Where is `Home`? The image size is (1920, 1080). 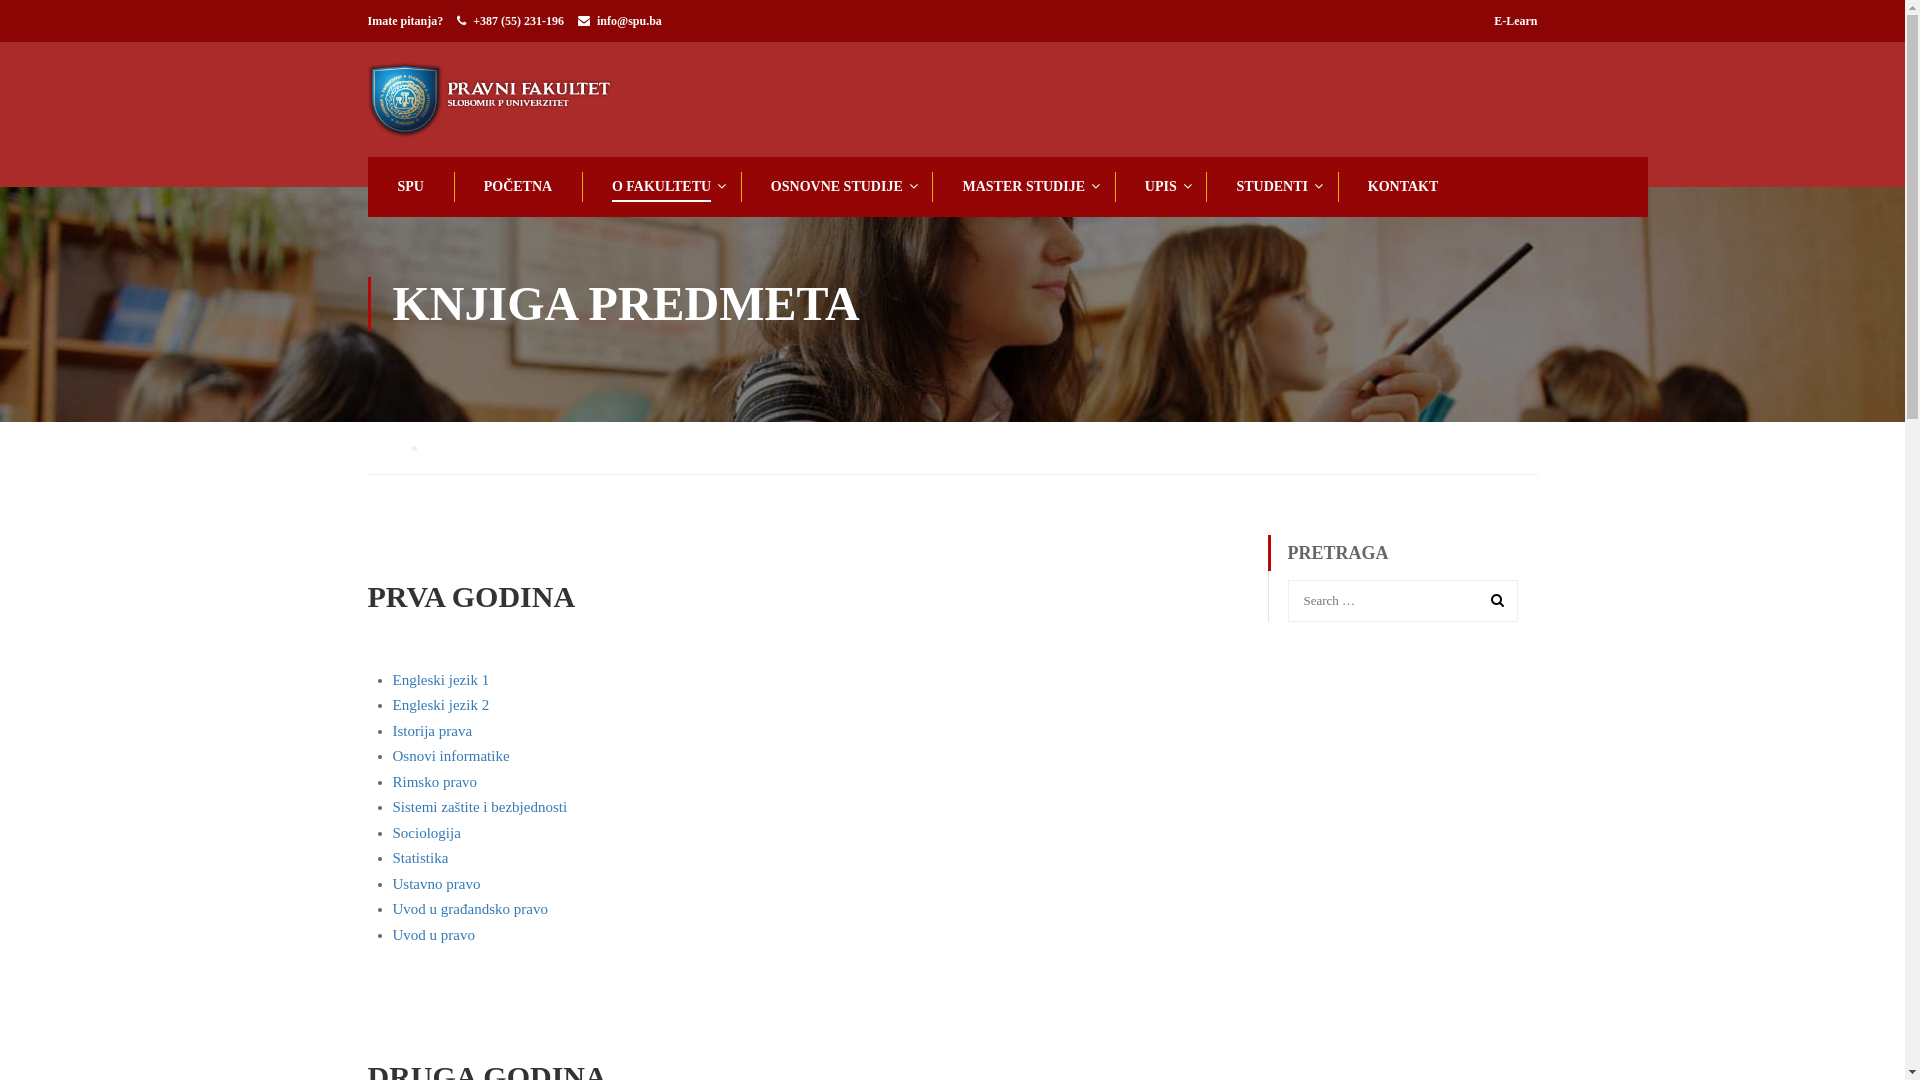 Home is located at coordinates (392, 448).